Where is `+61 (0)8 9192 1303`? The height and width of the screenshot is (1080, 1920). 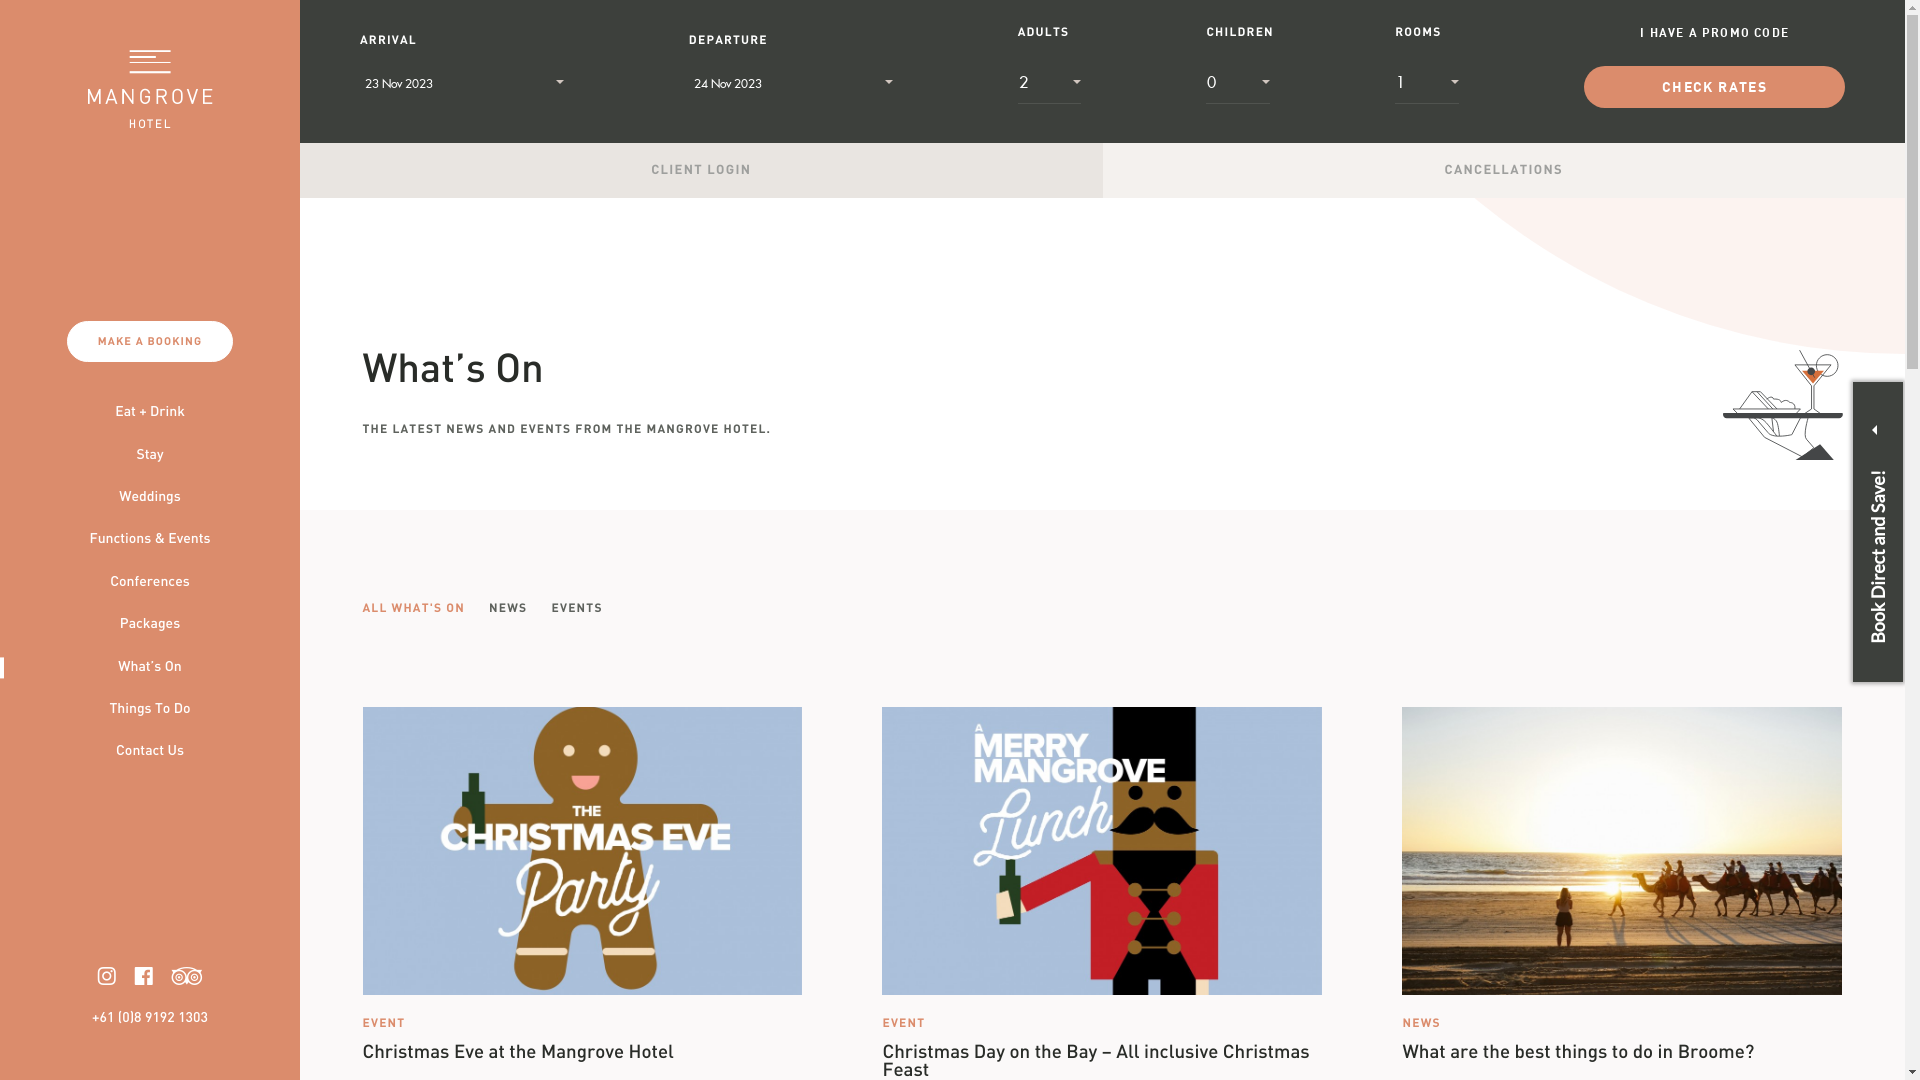
+61 (0)8 9192 1303 is located at coordinates (150, 1019).